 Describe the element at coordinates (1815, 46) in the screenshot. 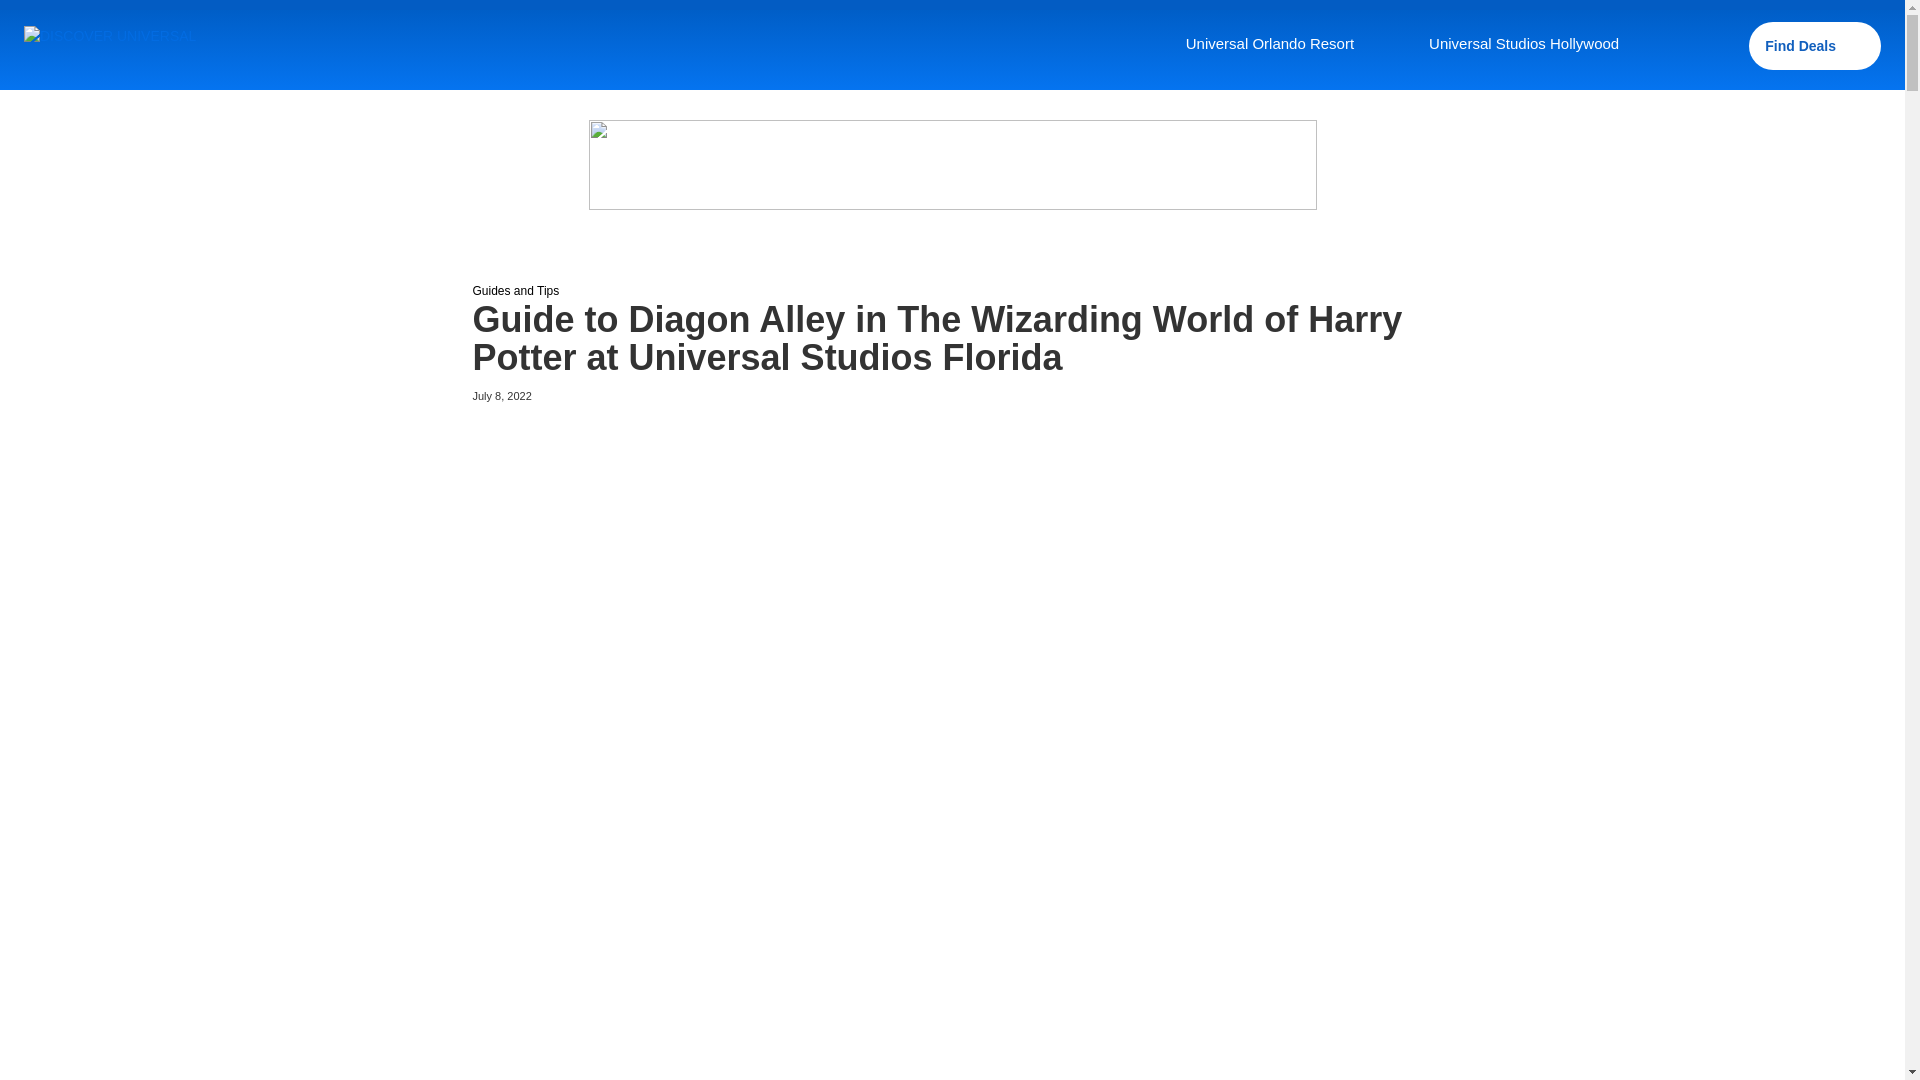

I see `Find Deals` at that location.